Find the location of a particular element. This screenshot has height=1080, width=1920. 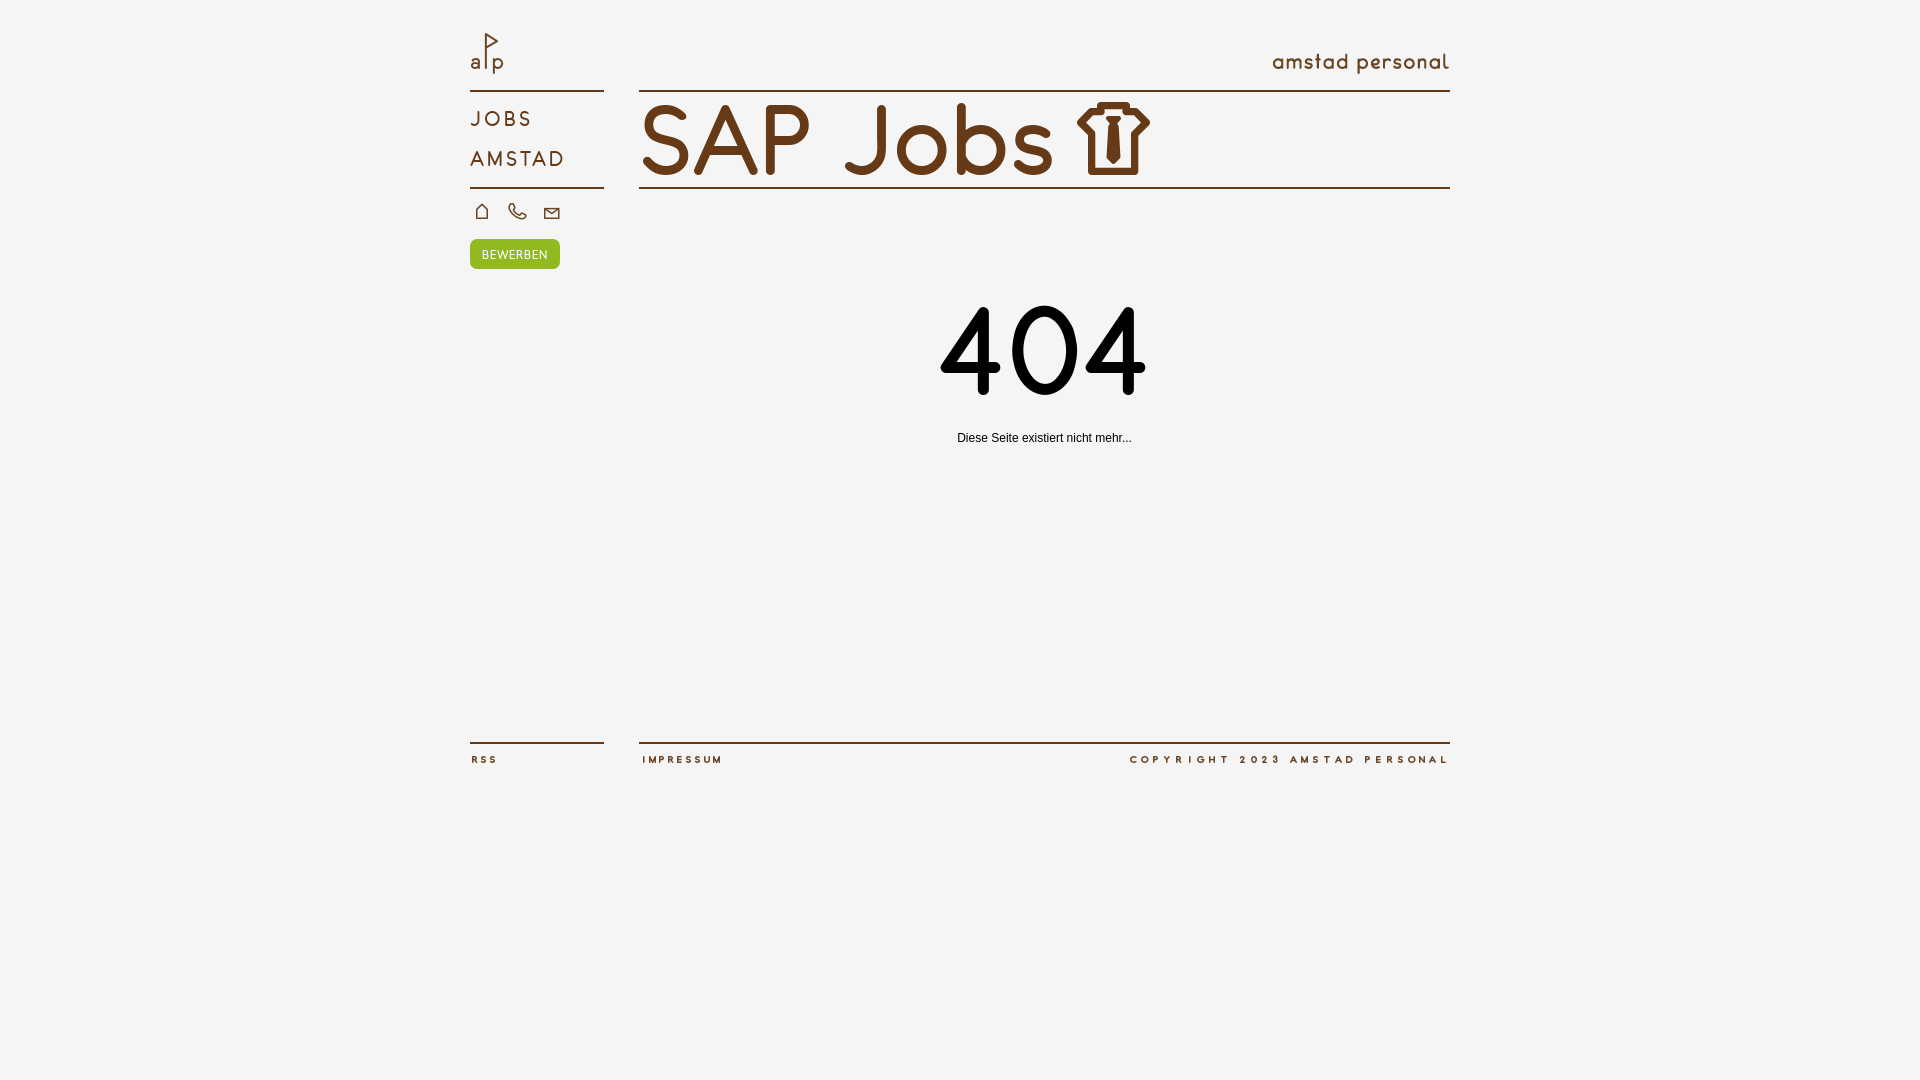

rss is located at coordinates (484, 759).